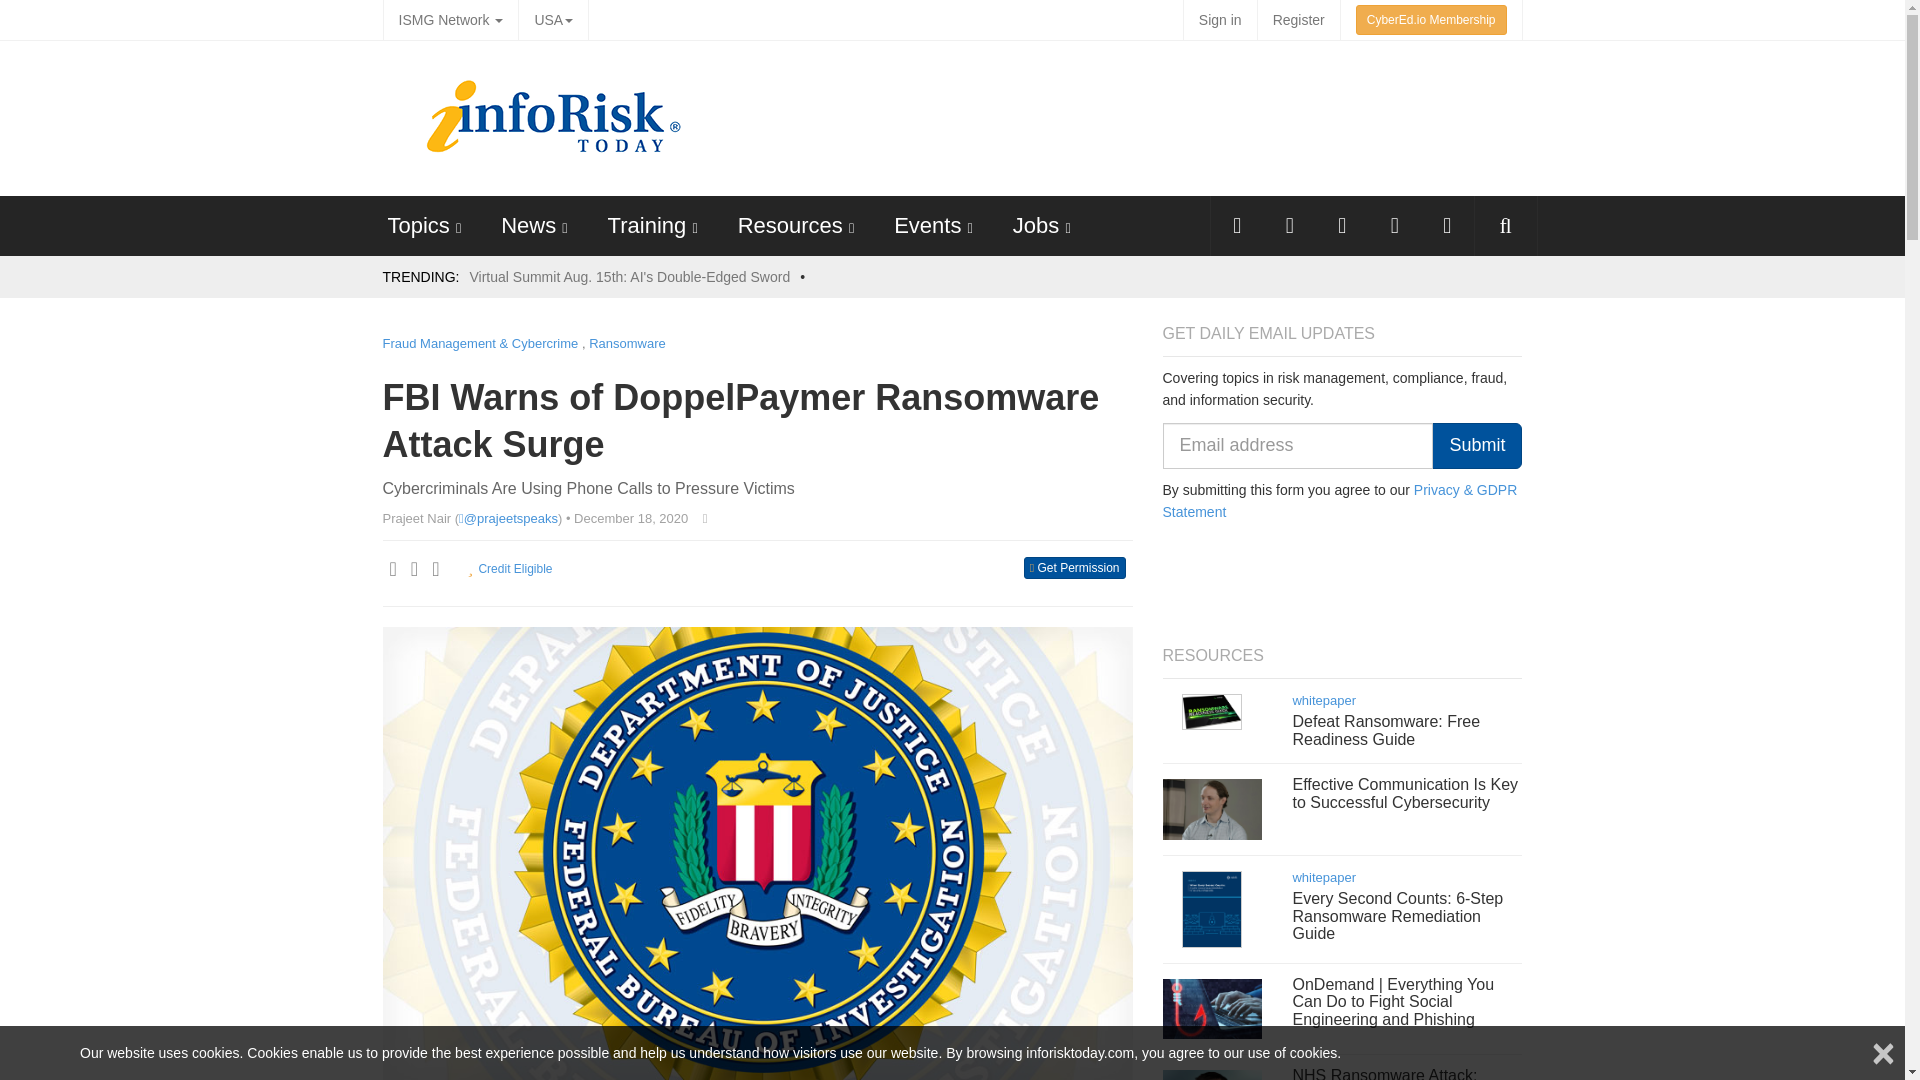 The image size is (1920, 1080). What do you see at coordinates (552, 20) in the screenshot?
I see `USA` at bounding box center [552, 20].